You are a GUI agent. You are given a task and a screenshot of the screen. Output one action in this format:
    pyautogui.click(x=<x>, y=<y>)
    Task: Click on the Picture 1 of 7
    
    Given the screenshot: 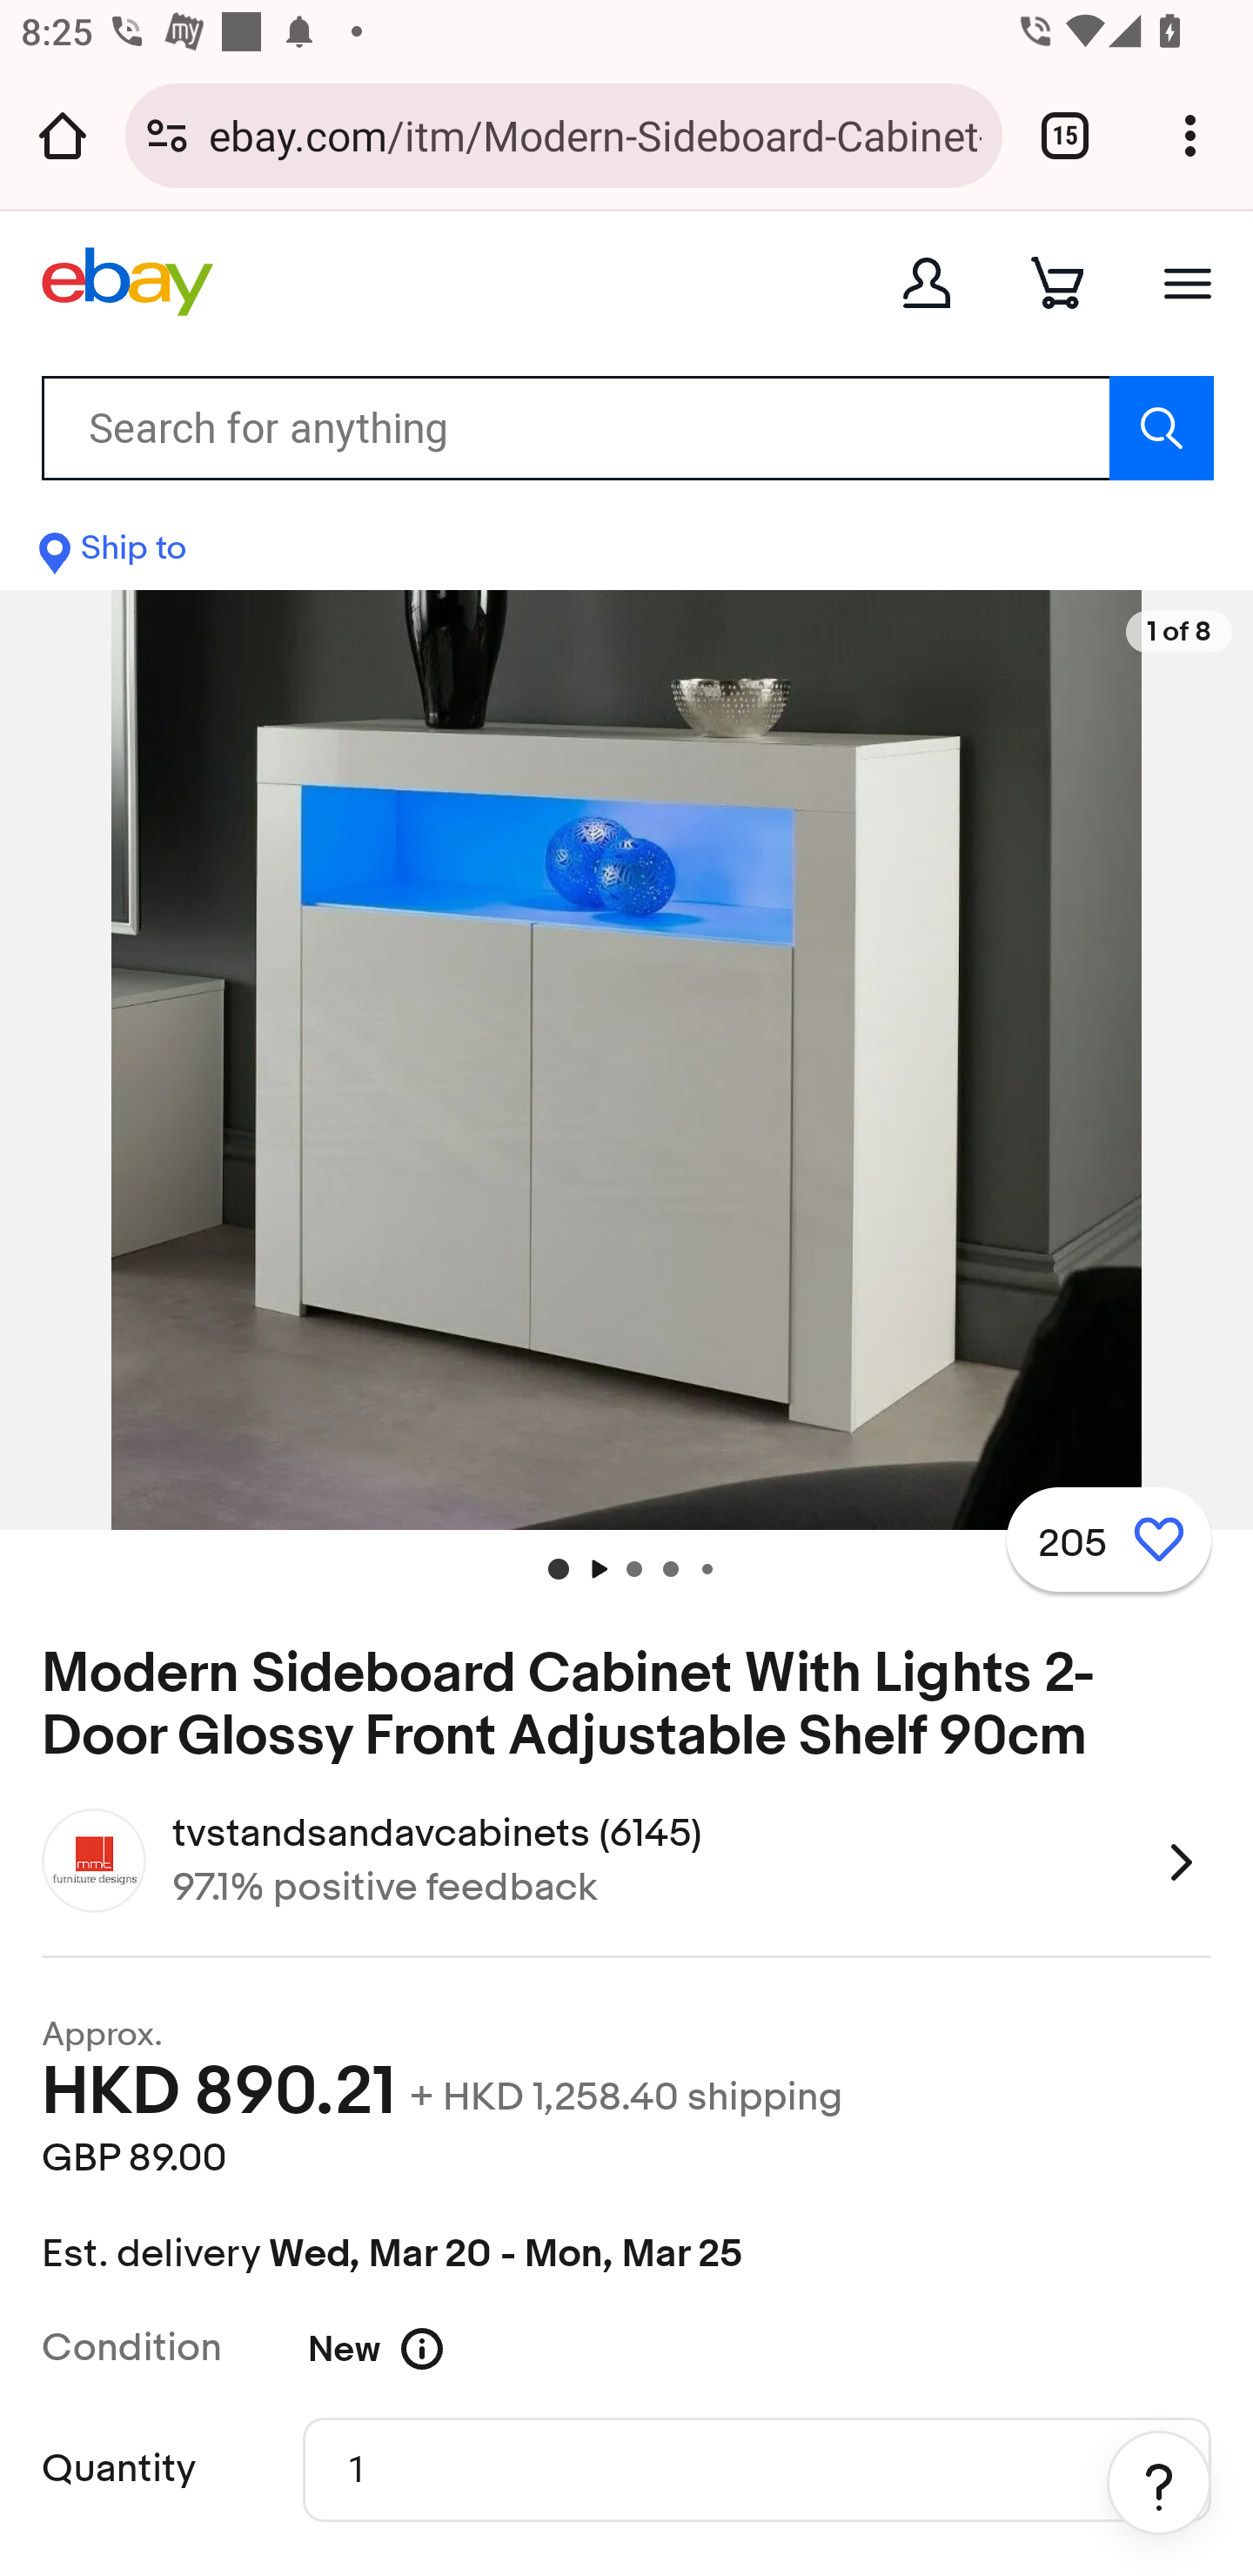 What is the action you would take?
    pyautogui.click(x=559, y=1568)
    